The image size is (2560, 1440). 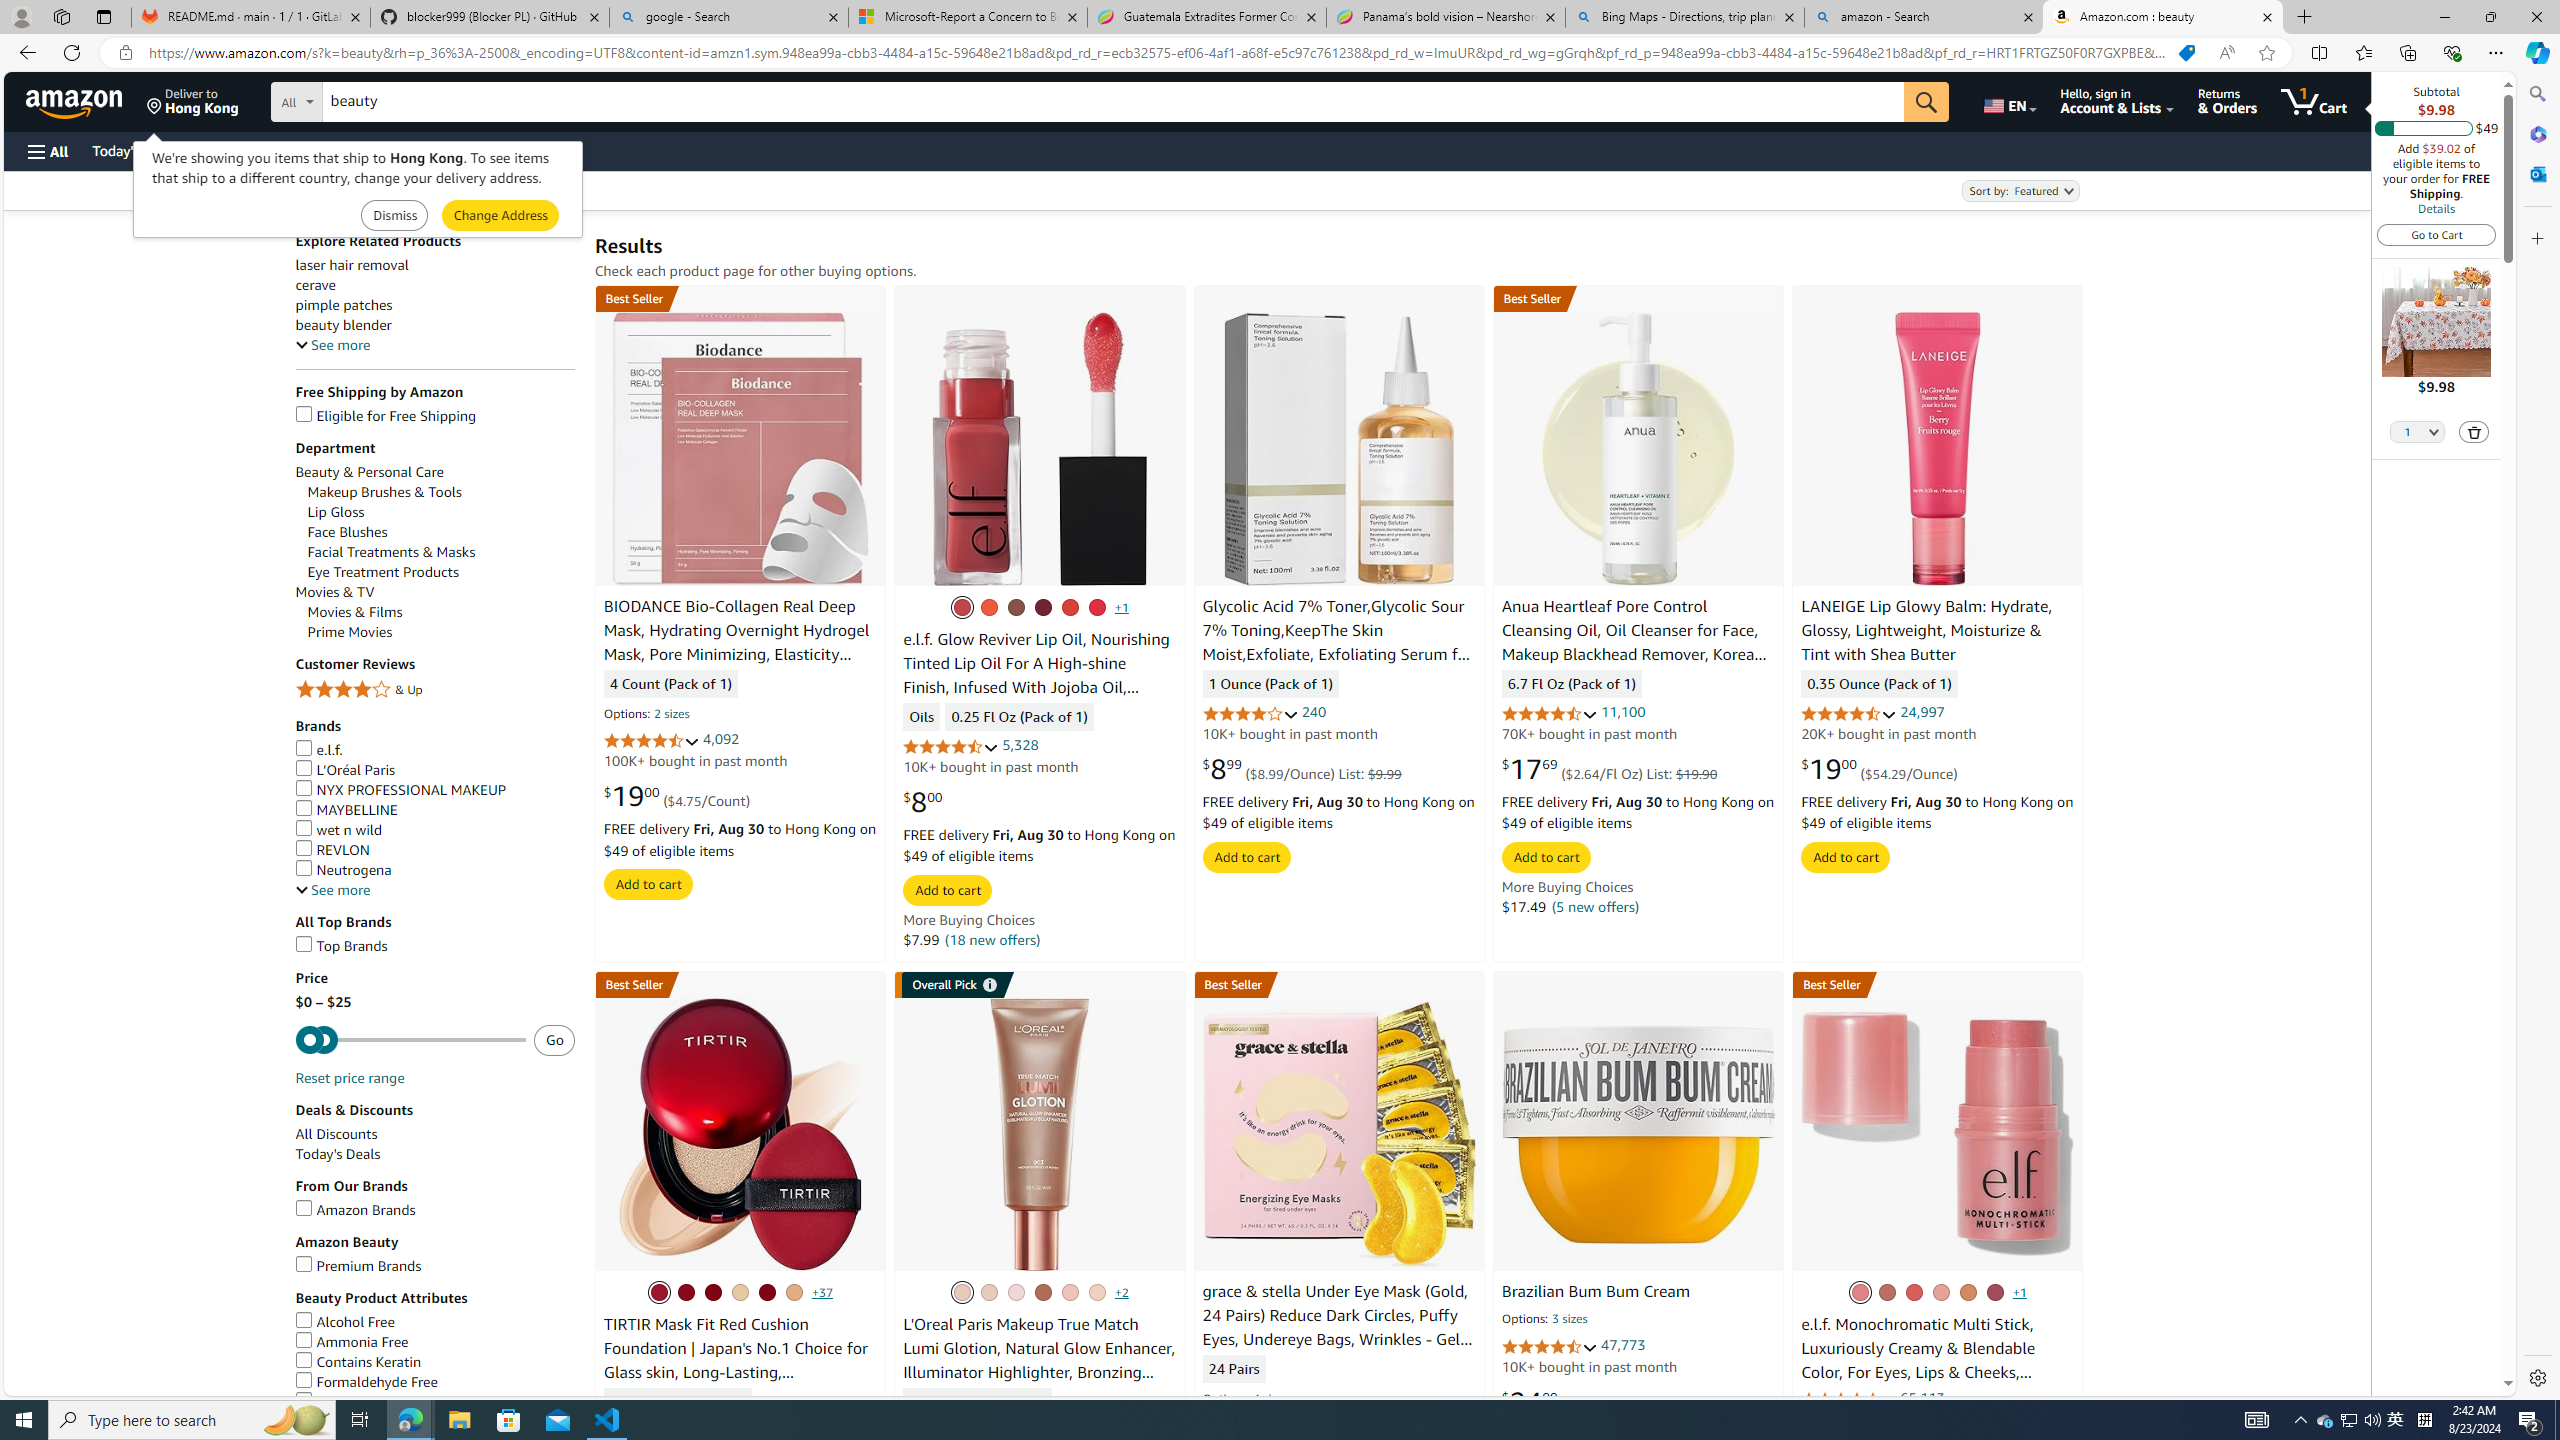 I want to click on 4.6 out of 5 stars, so click(x=1548, y=1346).